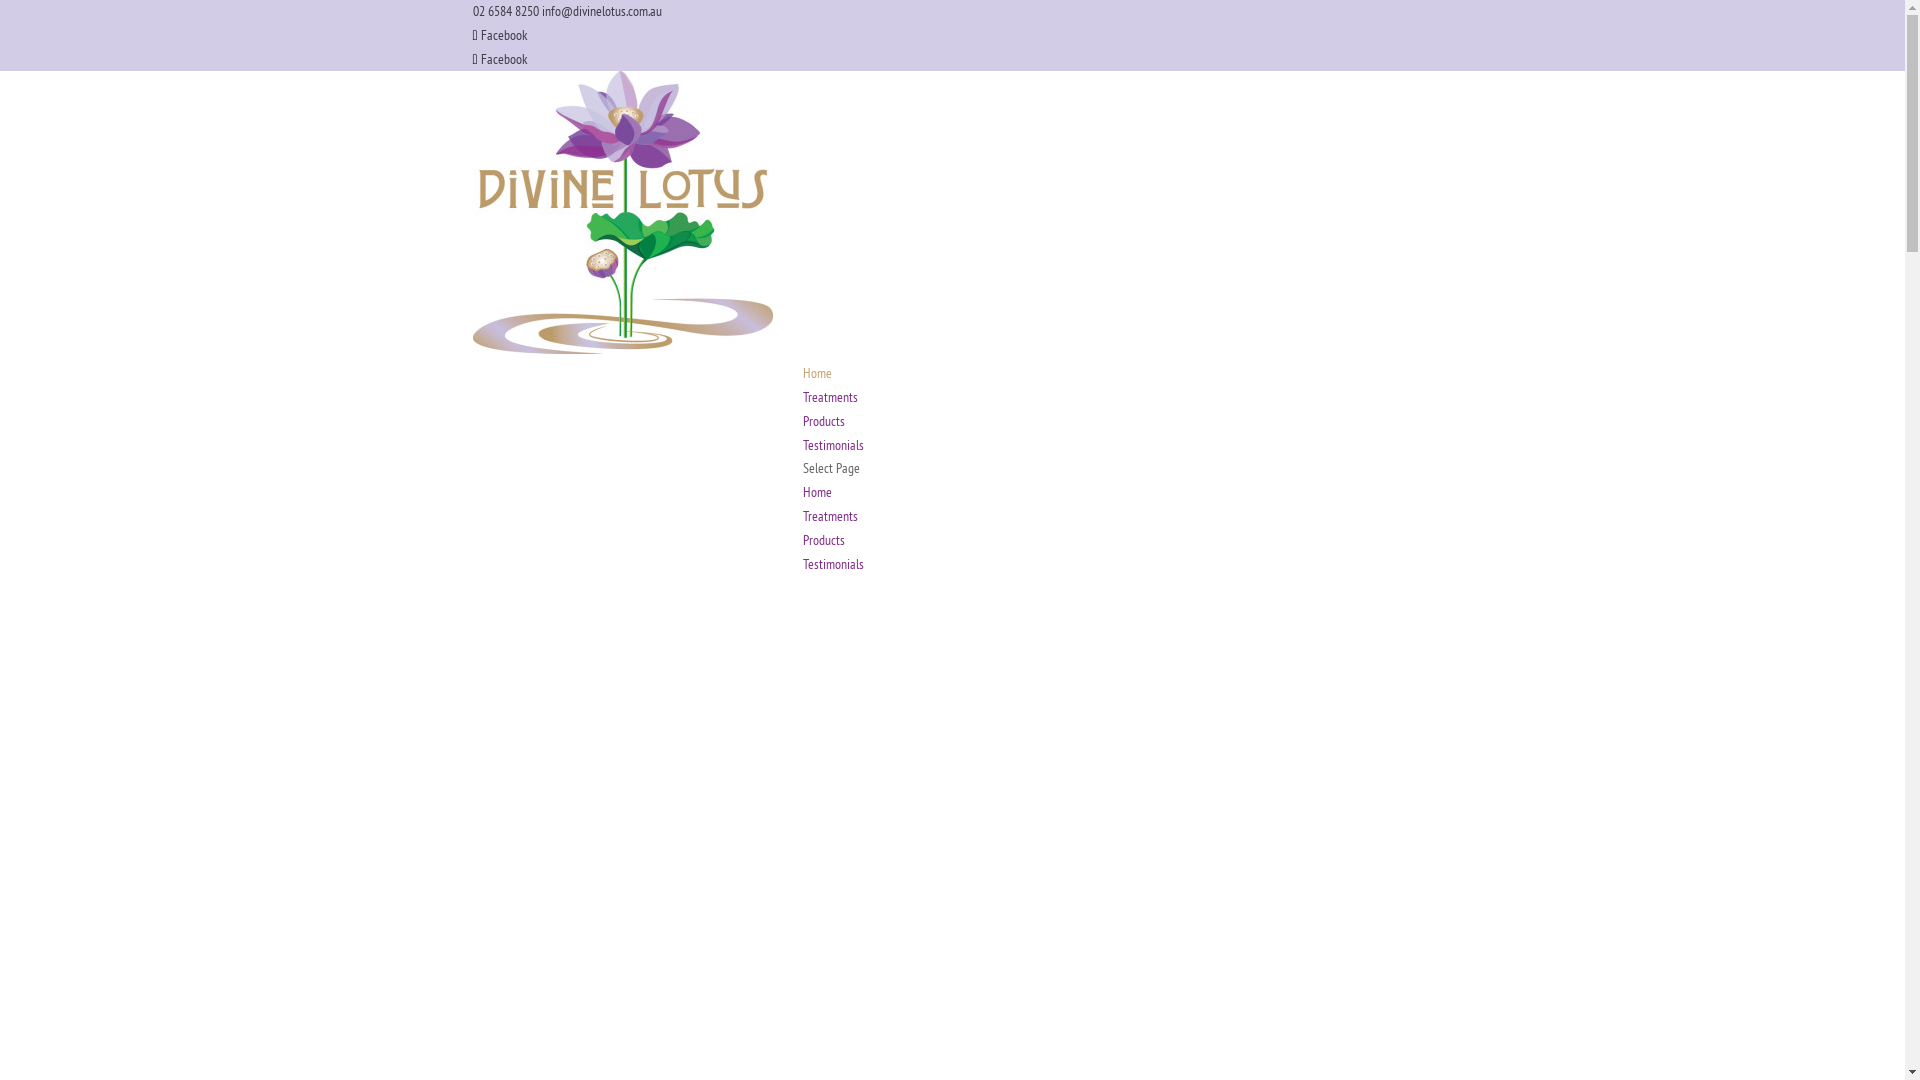 The height and width of the screenshot is (1080, 1920). I want to click on Treatments, so click(830, 397).